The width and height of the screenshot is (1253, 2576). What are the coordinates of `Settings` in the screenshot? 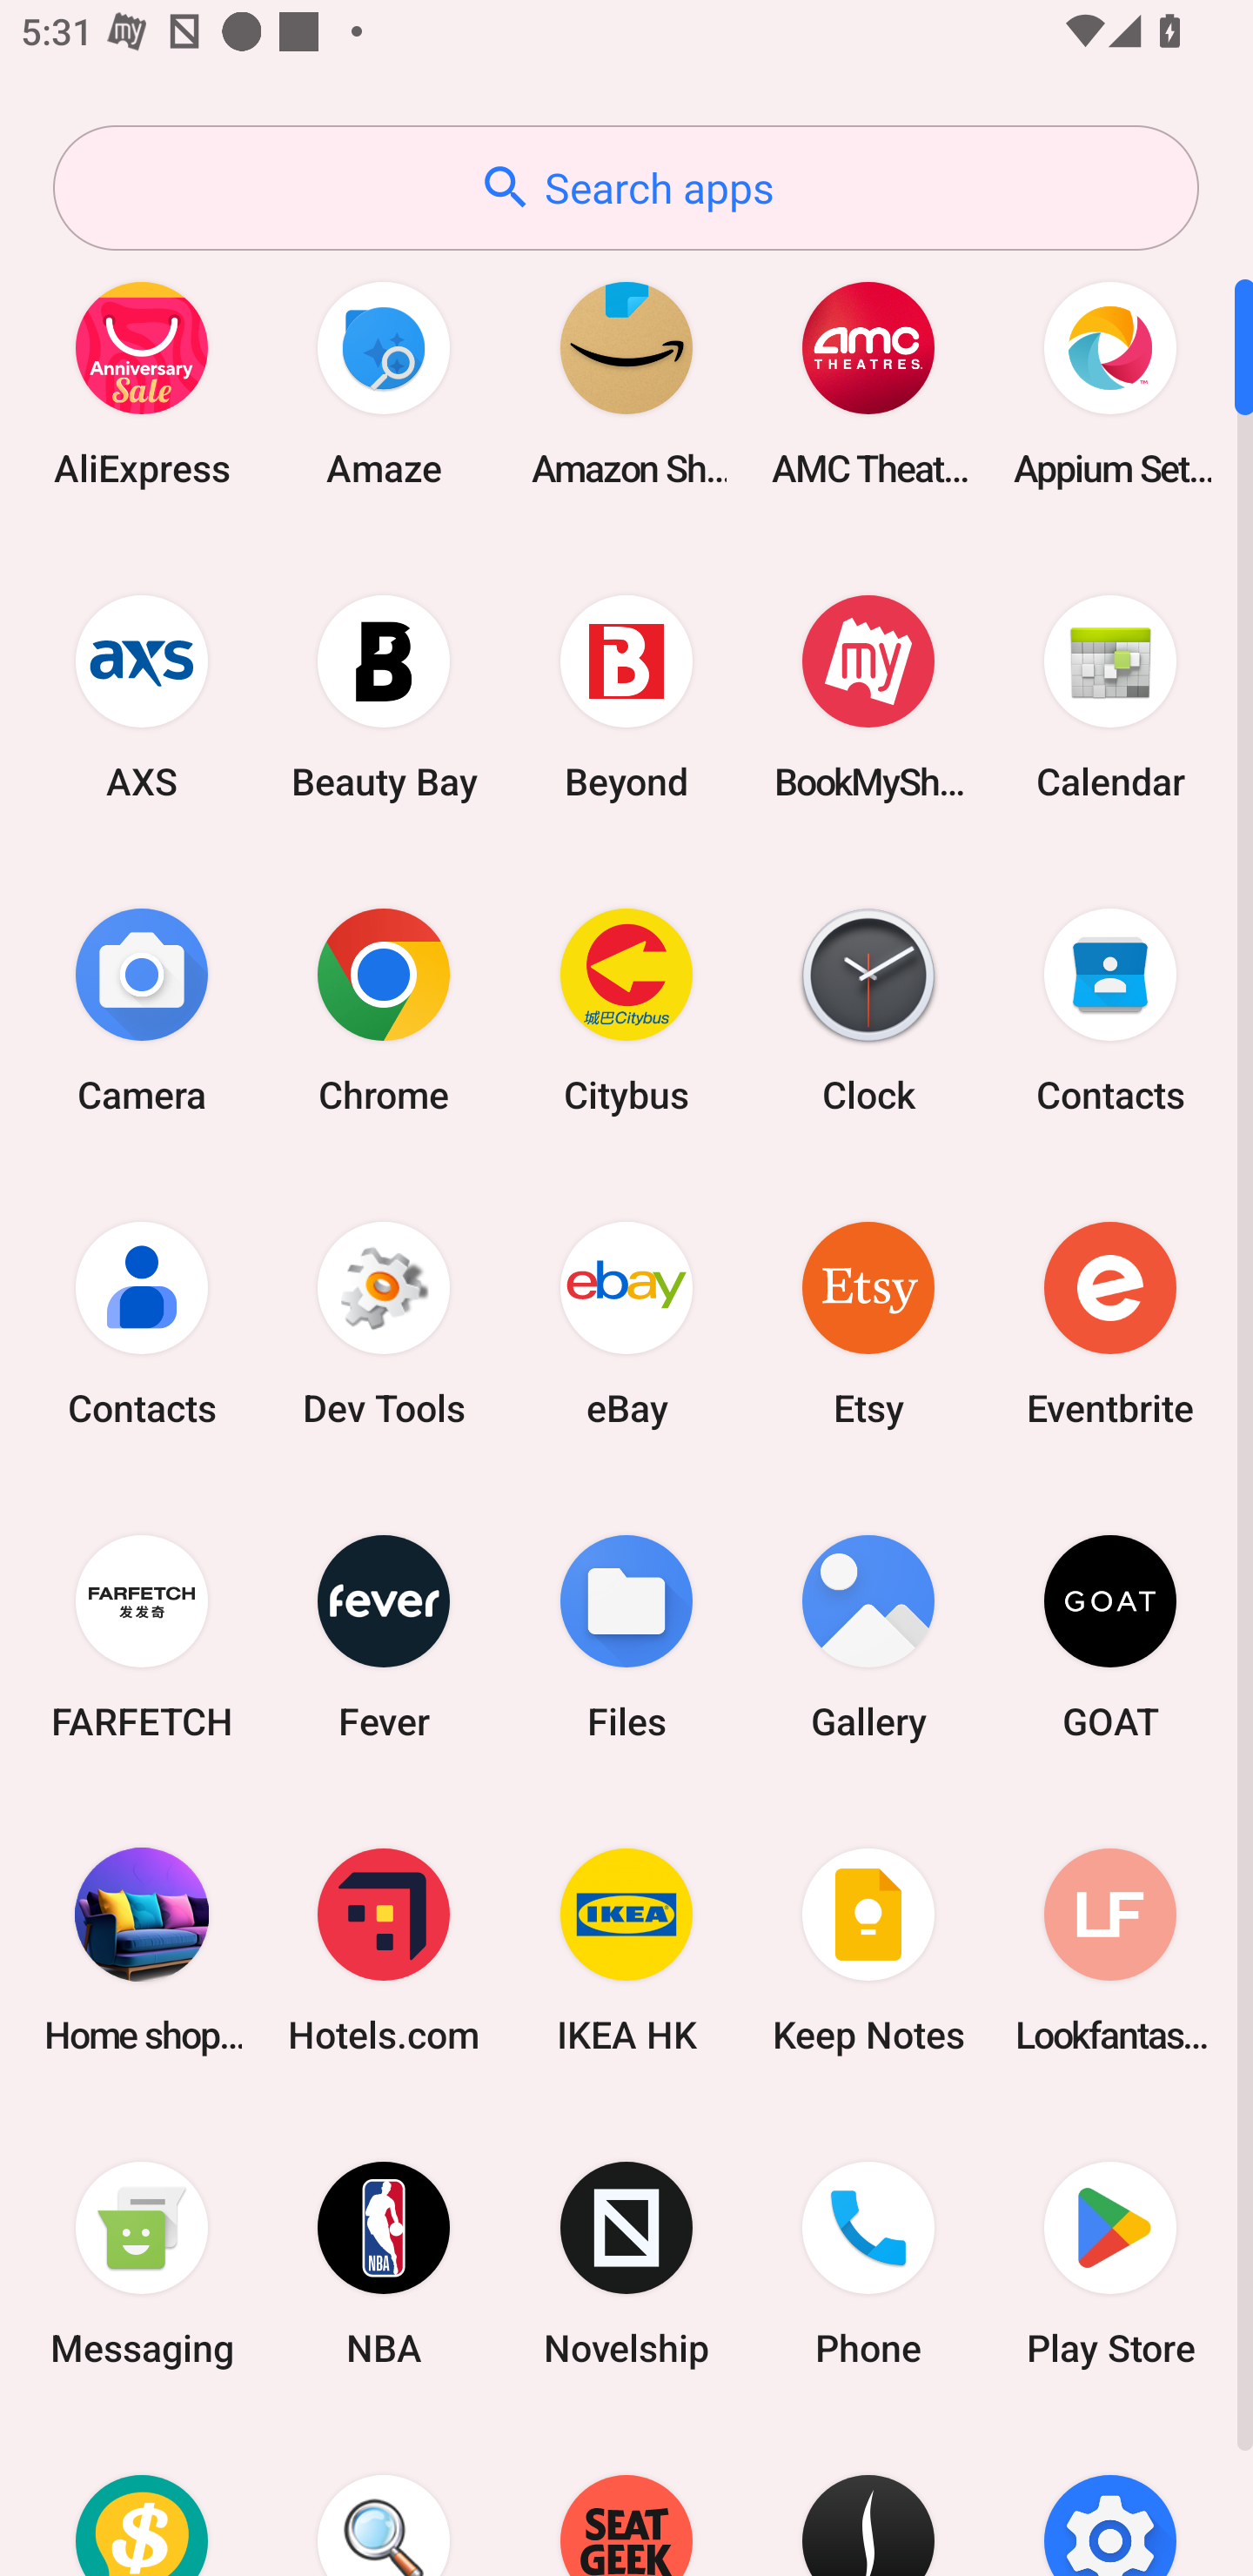 It's located at (1110, 2499).